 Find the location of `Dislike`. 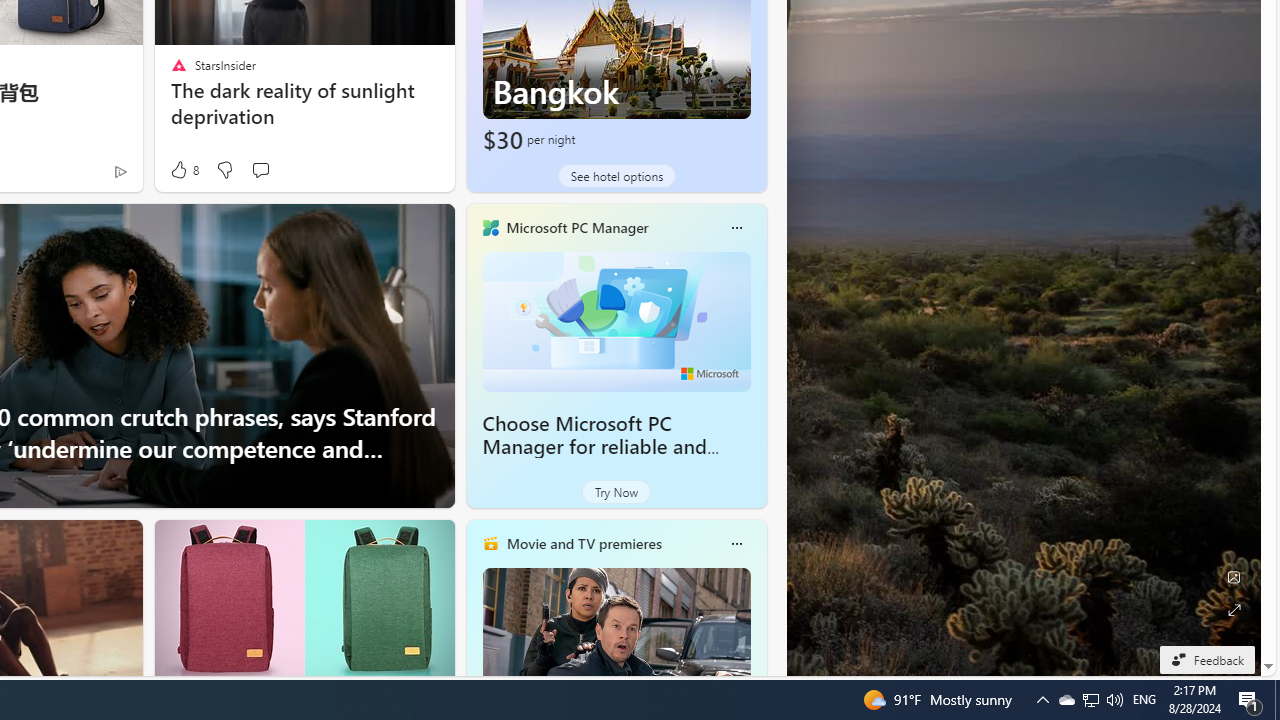

Dislike is located at coordinates (224, 170).